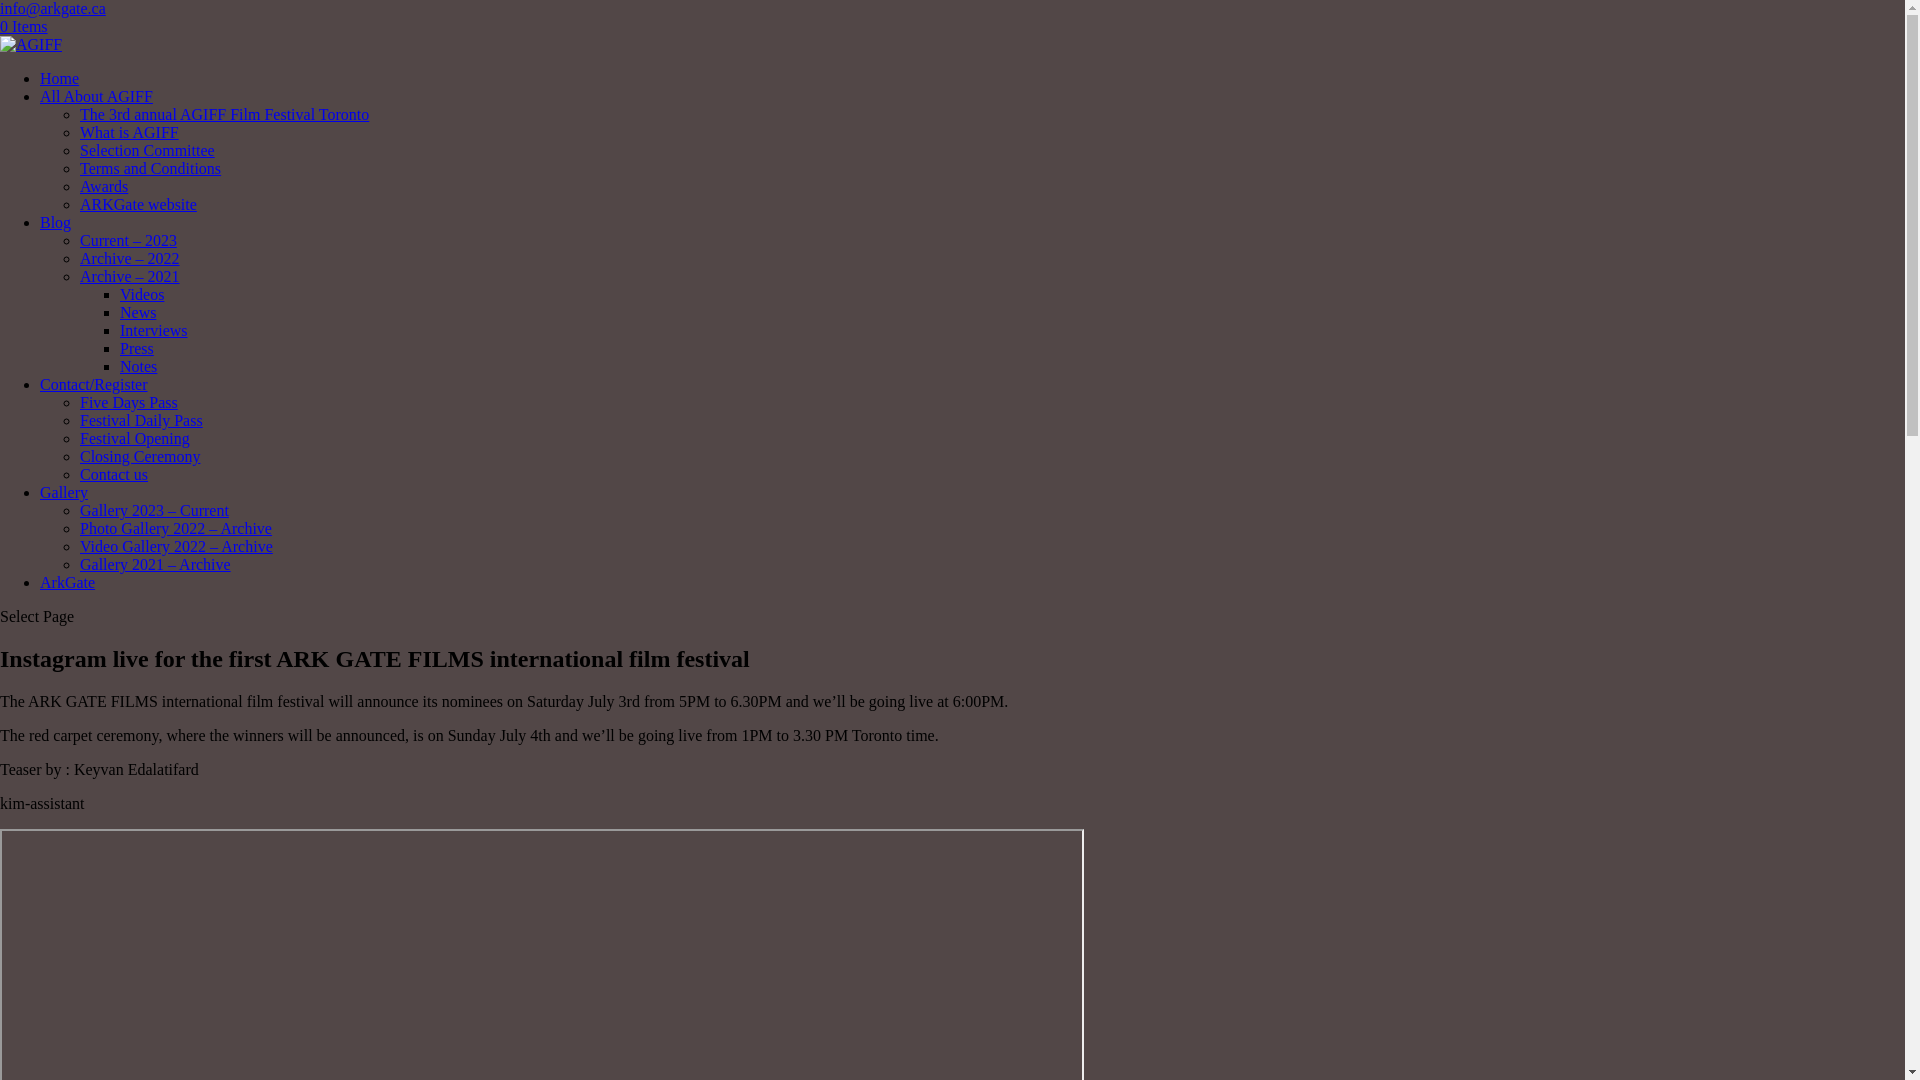 The image size is (1920, 1080). Describe the element at coordinates (96, 96) in the screenshot. I see `All About AGIFF` at that location.